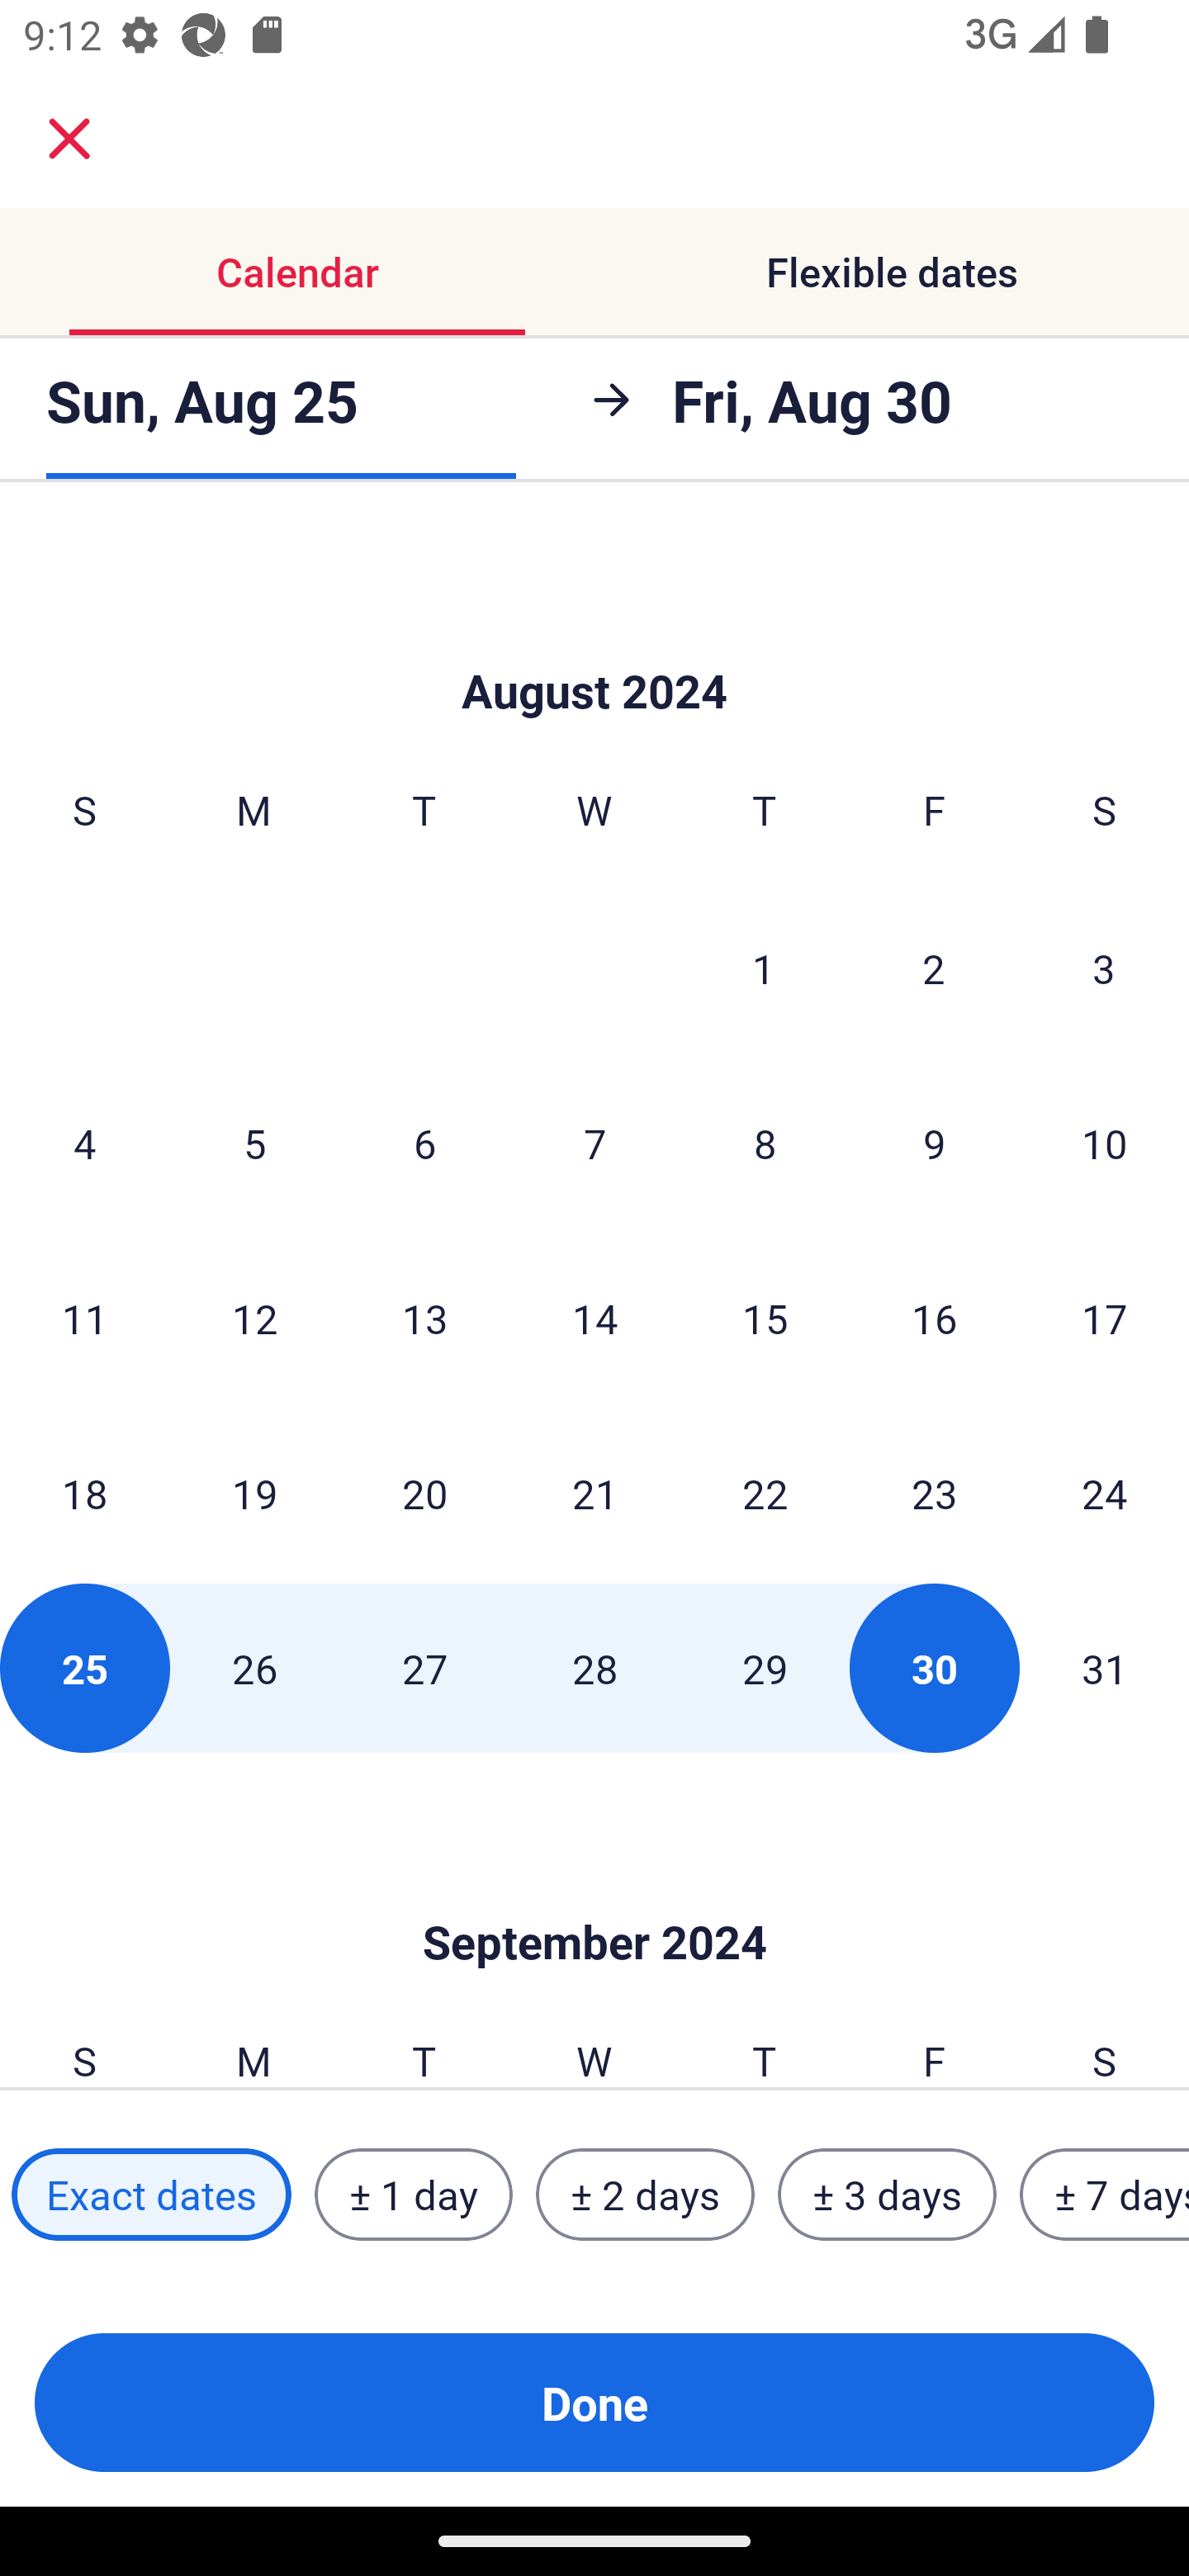 This screenshot has height=2576, width=1189. Describe the element at coordinates (151, 2195) in the screenshot. I see `Exact dates` at that location.